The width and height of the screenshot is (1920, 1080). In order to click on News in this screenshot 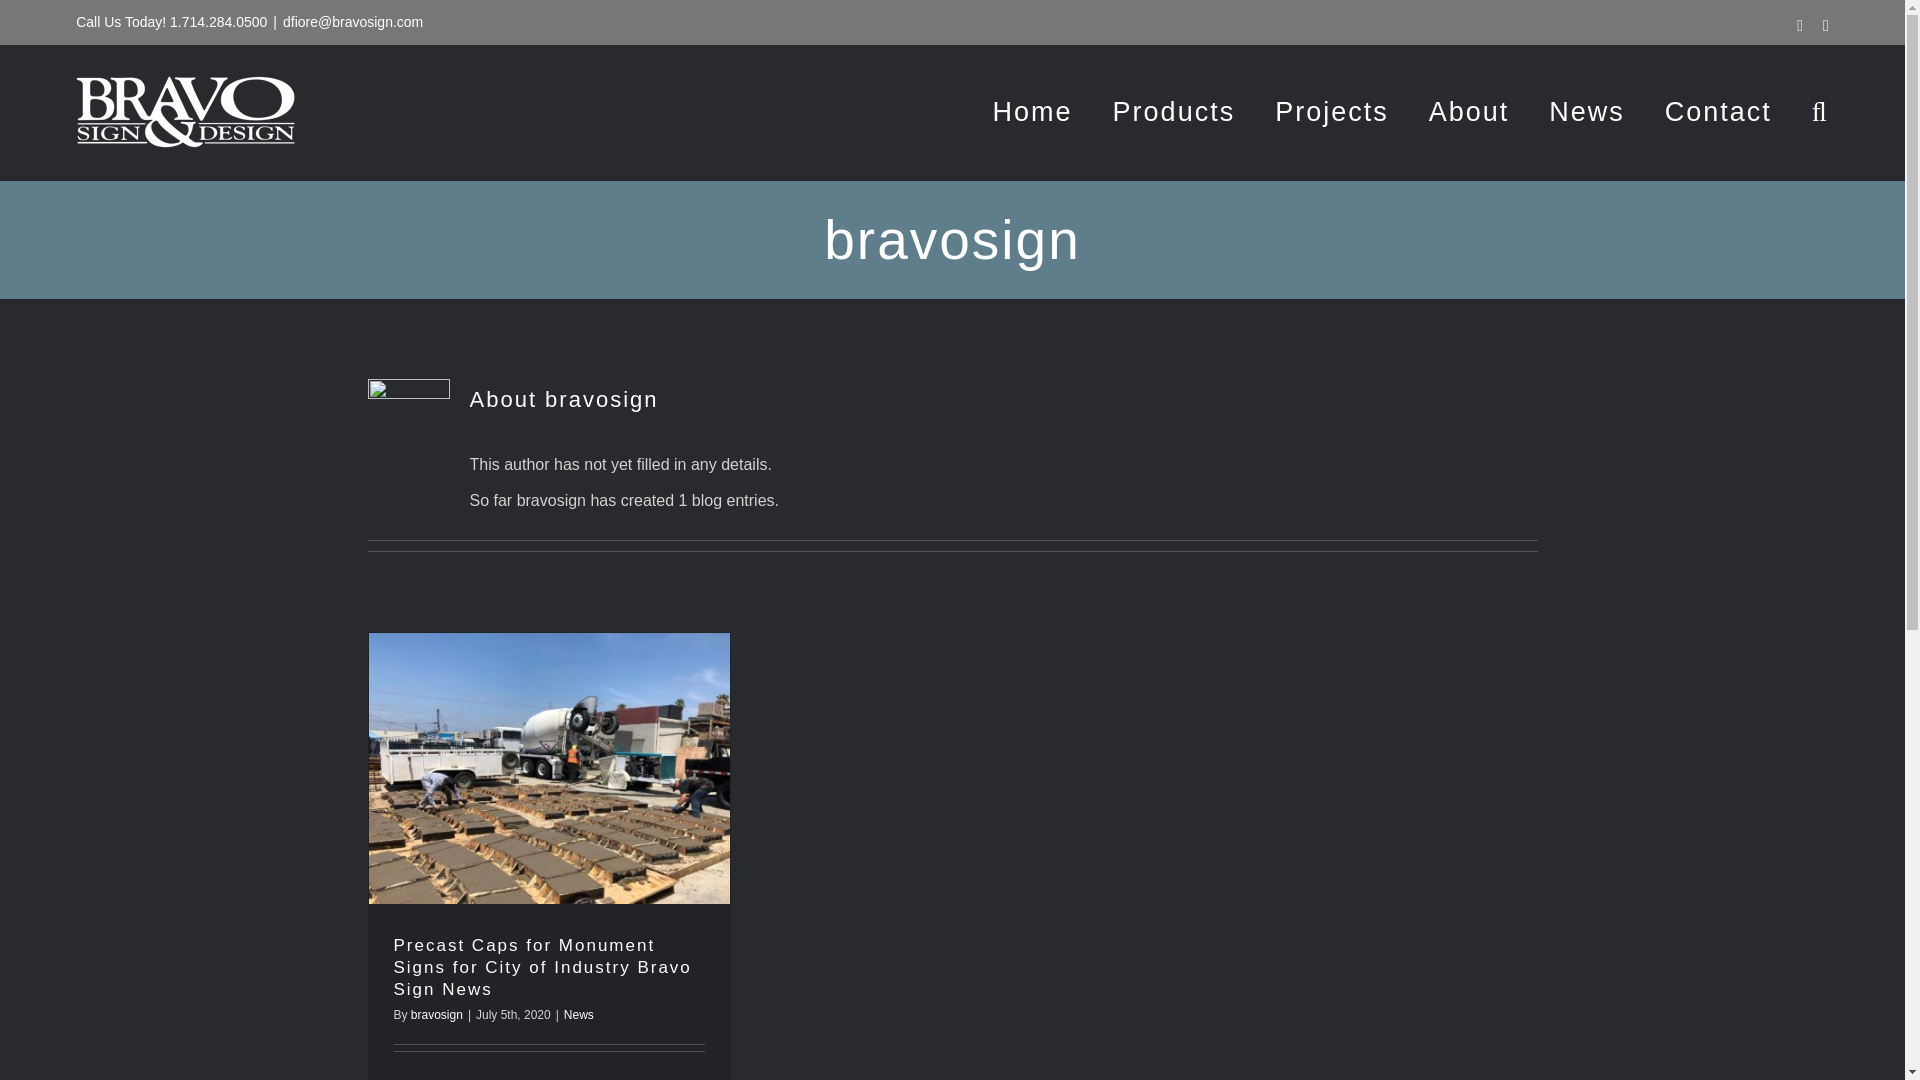, I will do `click(578, 1014)`.